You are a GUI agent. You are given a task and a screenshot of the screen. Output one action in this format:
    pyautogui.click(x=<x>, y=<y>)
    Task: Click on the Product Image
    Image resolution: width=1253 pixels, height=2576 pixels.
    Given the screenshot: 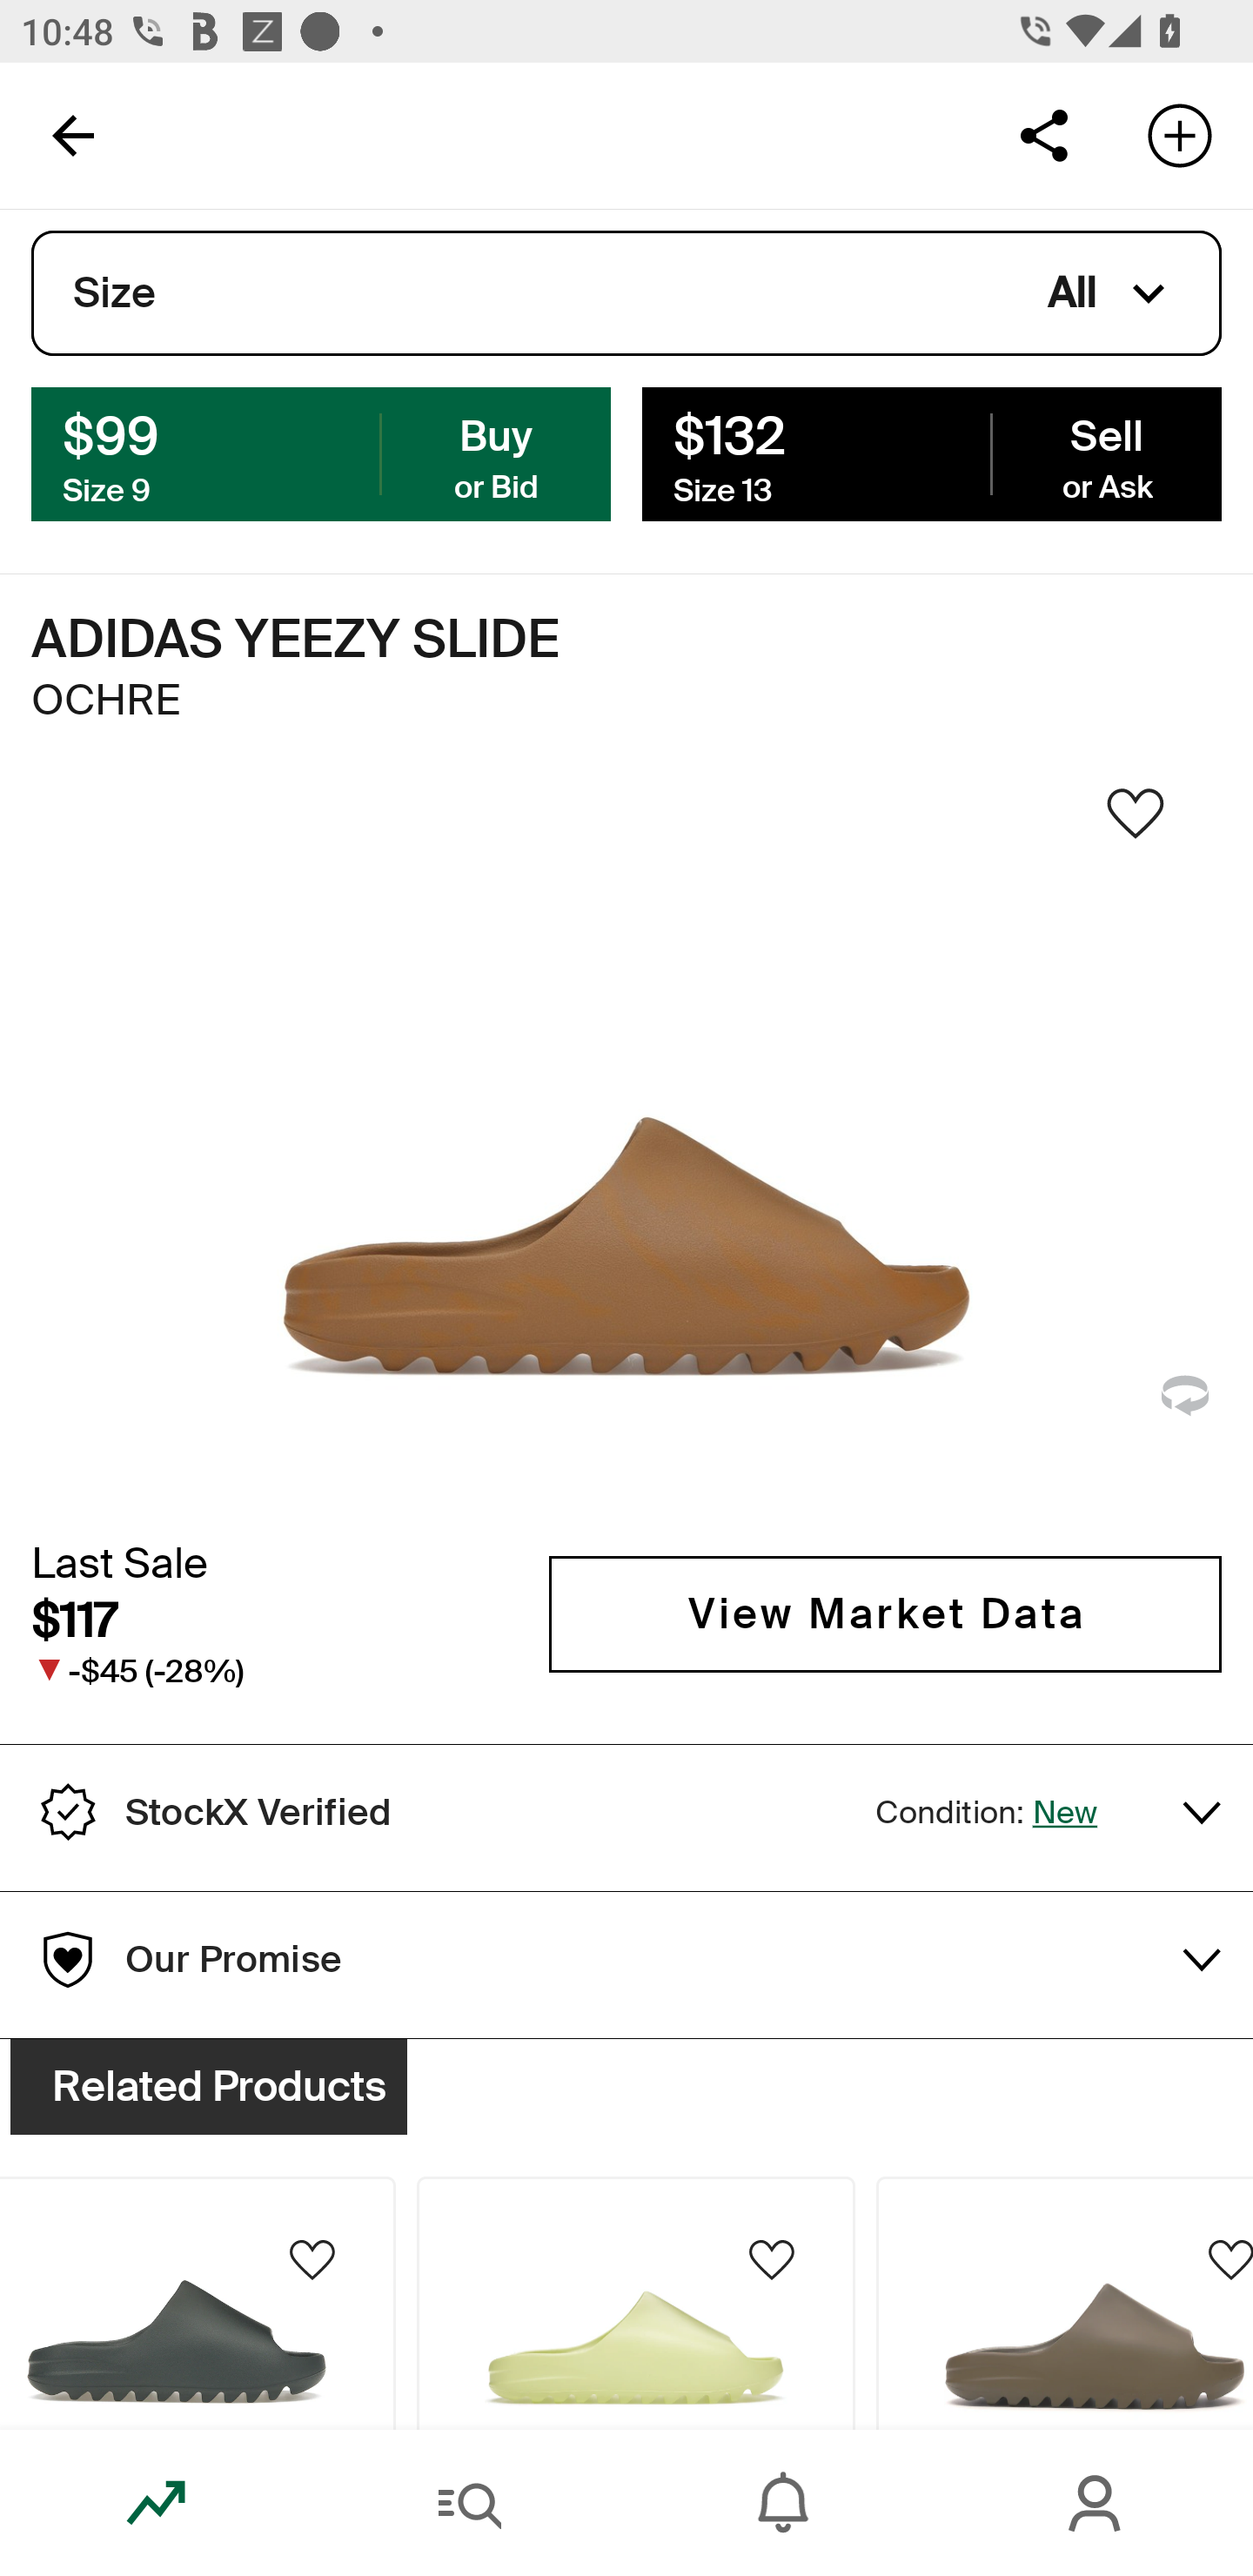 What is the action you would take?
    pyautogui.click(x=636, y=2303)
    